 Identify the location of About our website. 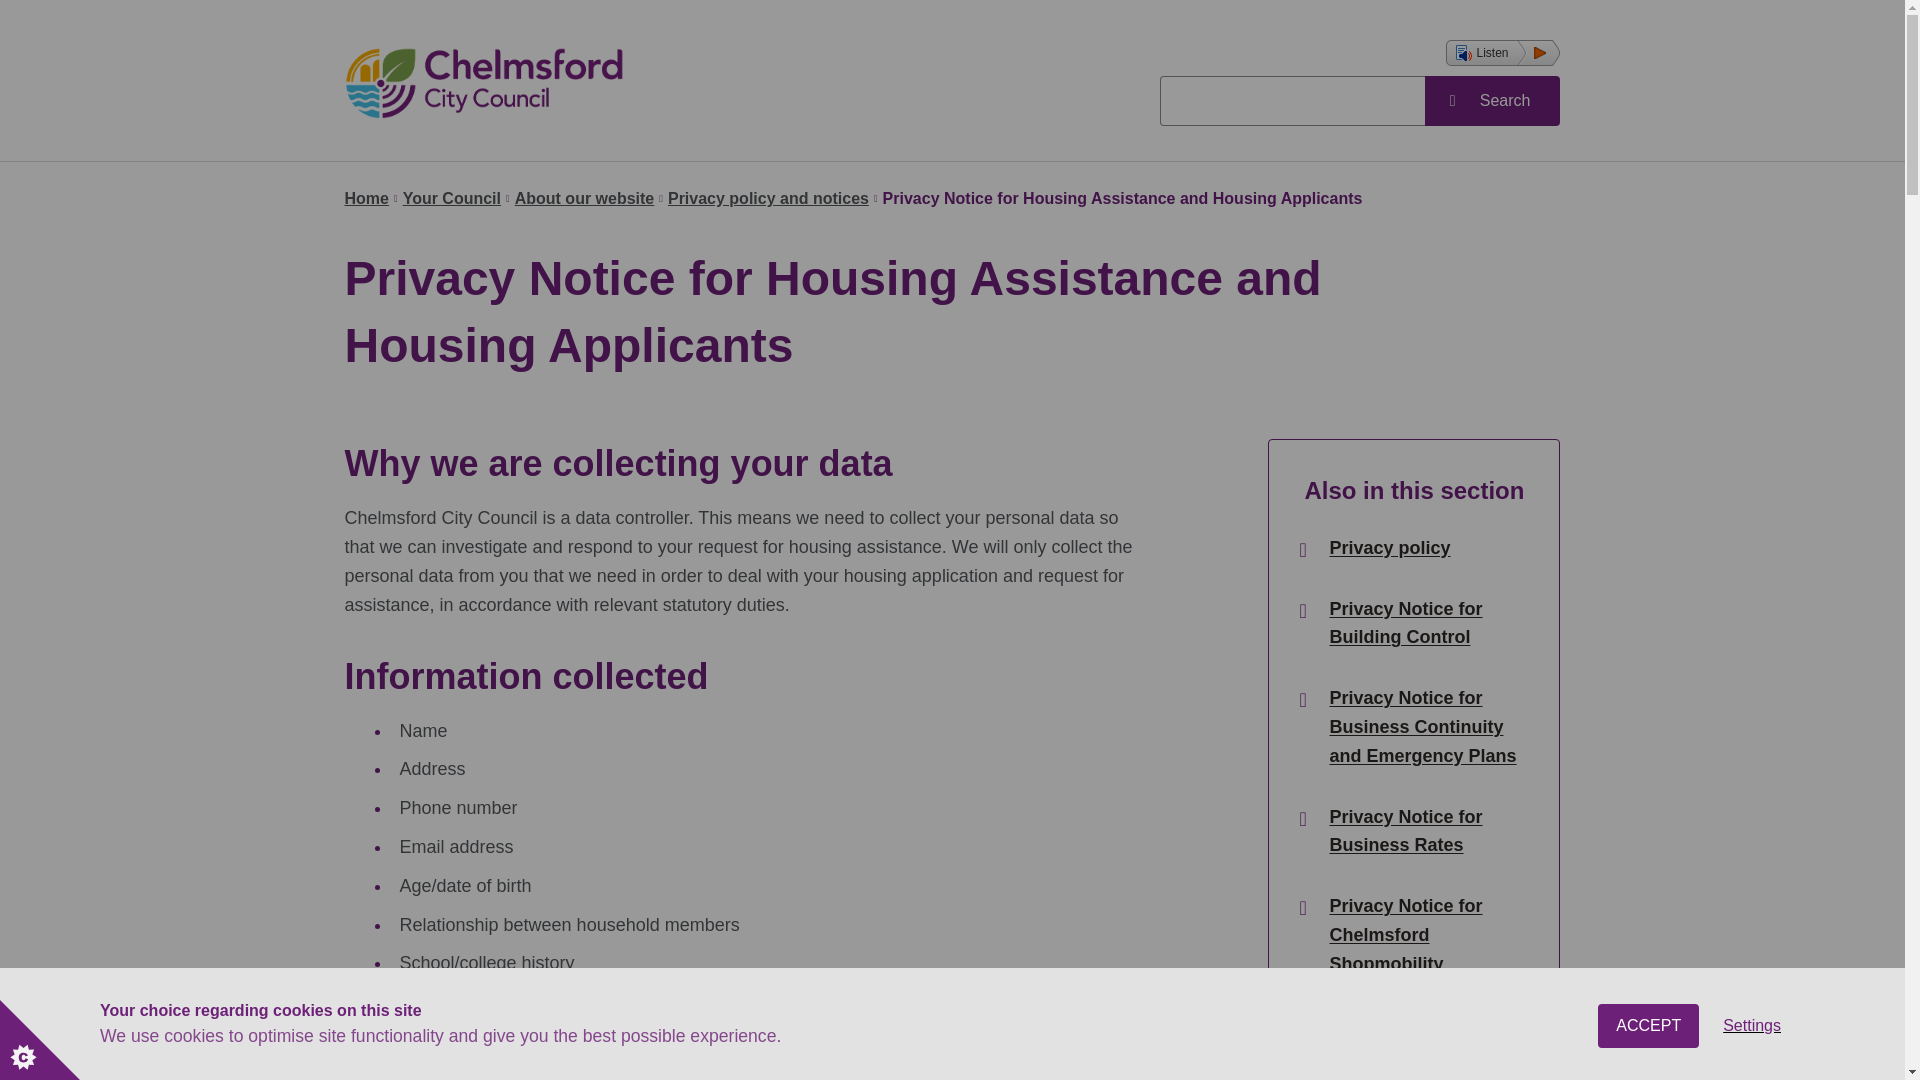
(584, 198).